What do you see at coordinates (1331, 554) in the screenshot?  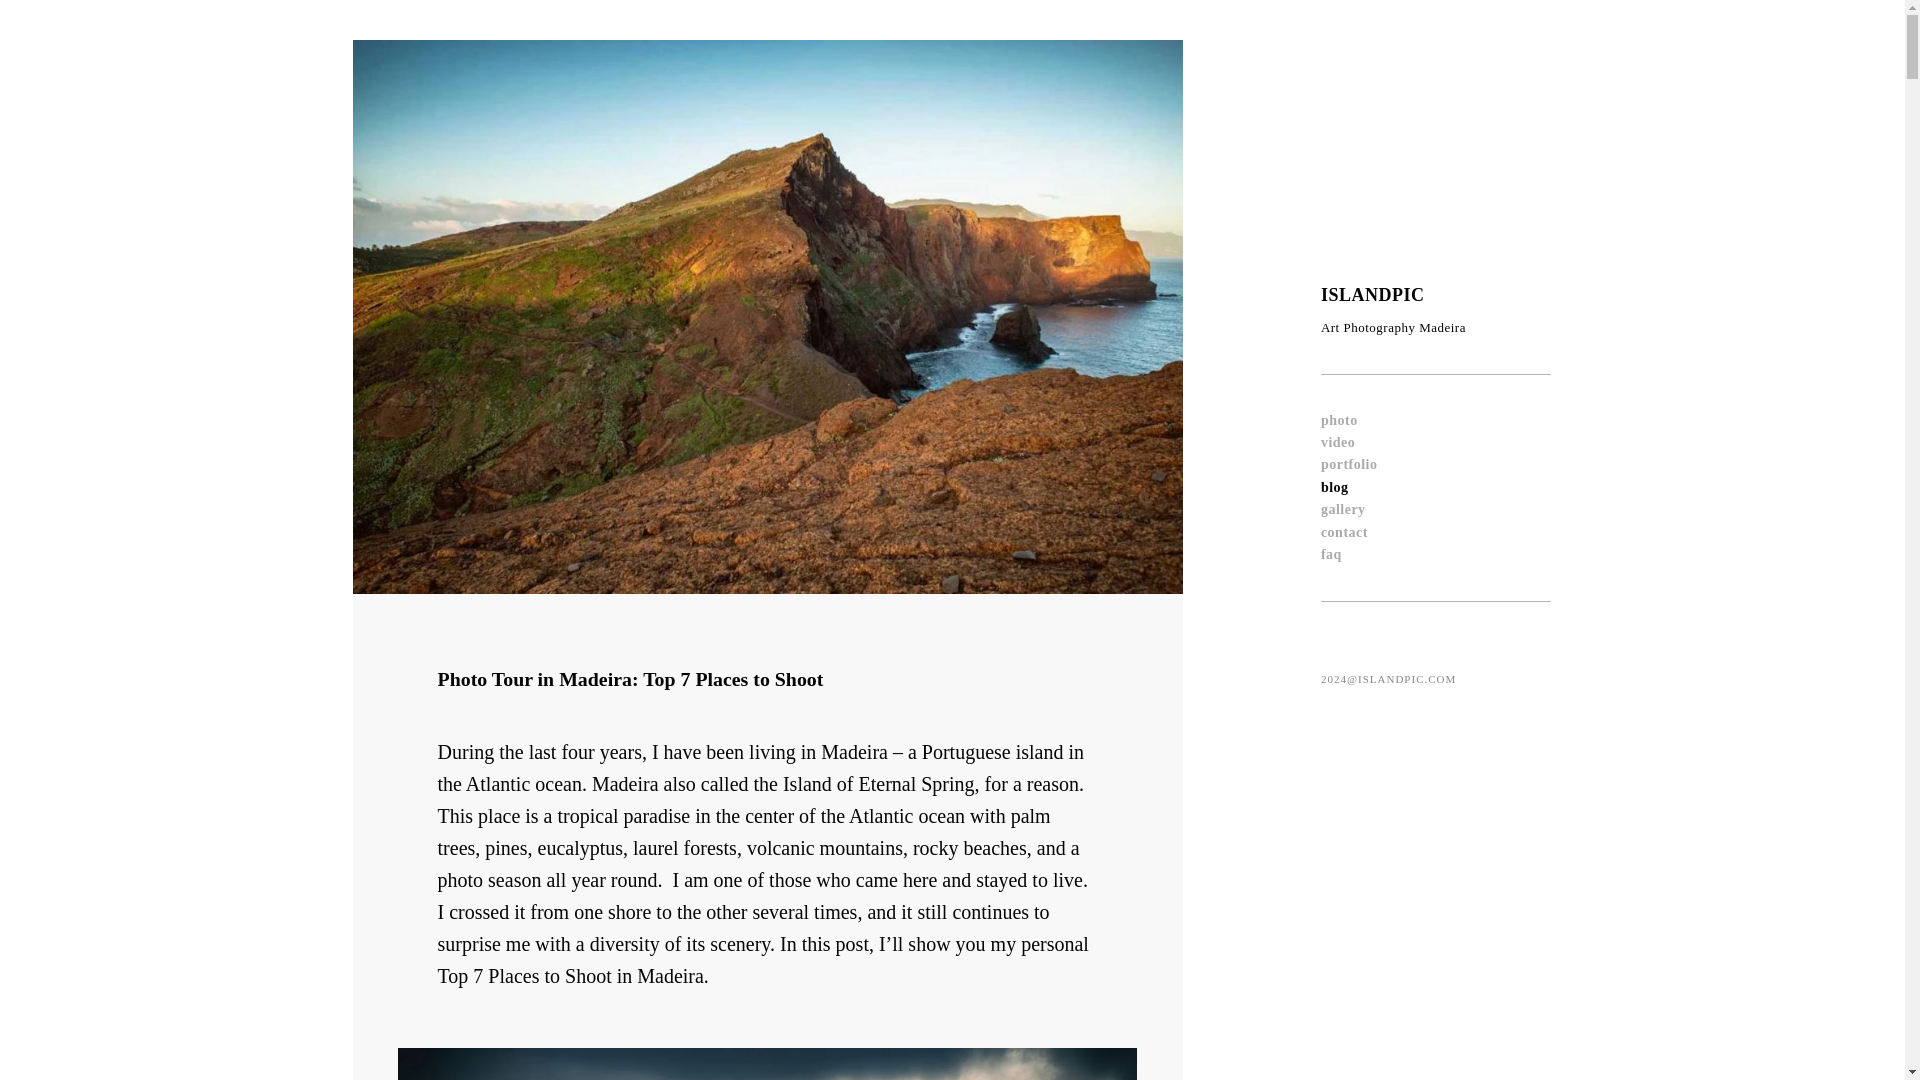 I see `faq` at bounding box center [1331, 554].